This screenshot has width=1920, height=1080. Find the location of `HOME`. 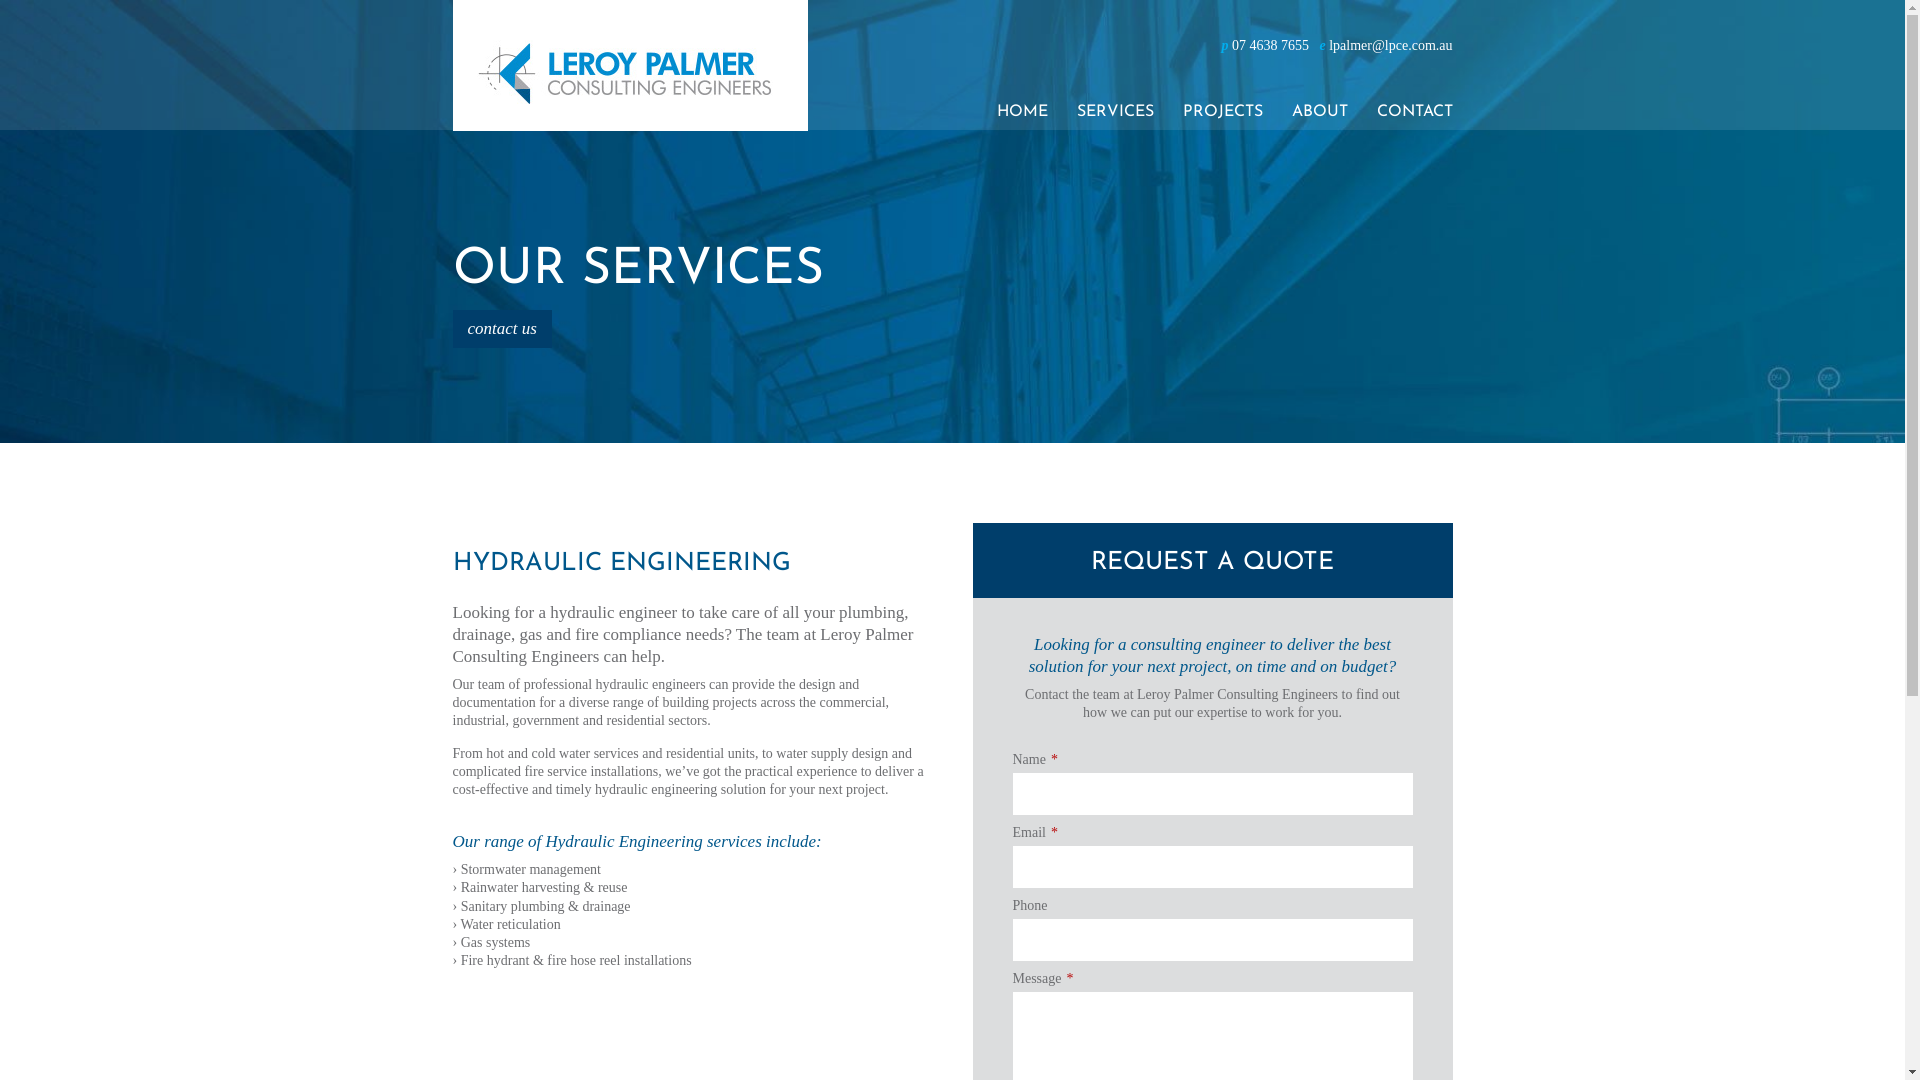

HOME is located at coordinates (1022, 110).